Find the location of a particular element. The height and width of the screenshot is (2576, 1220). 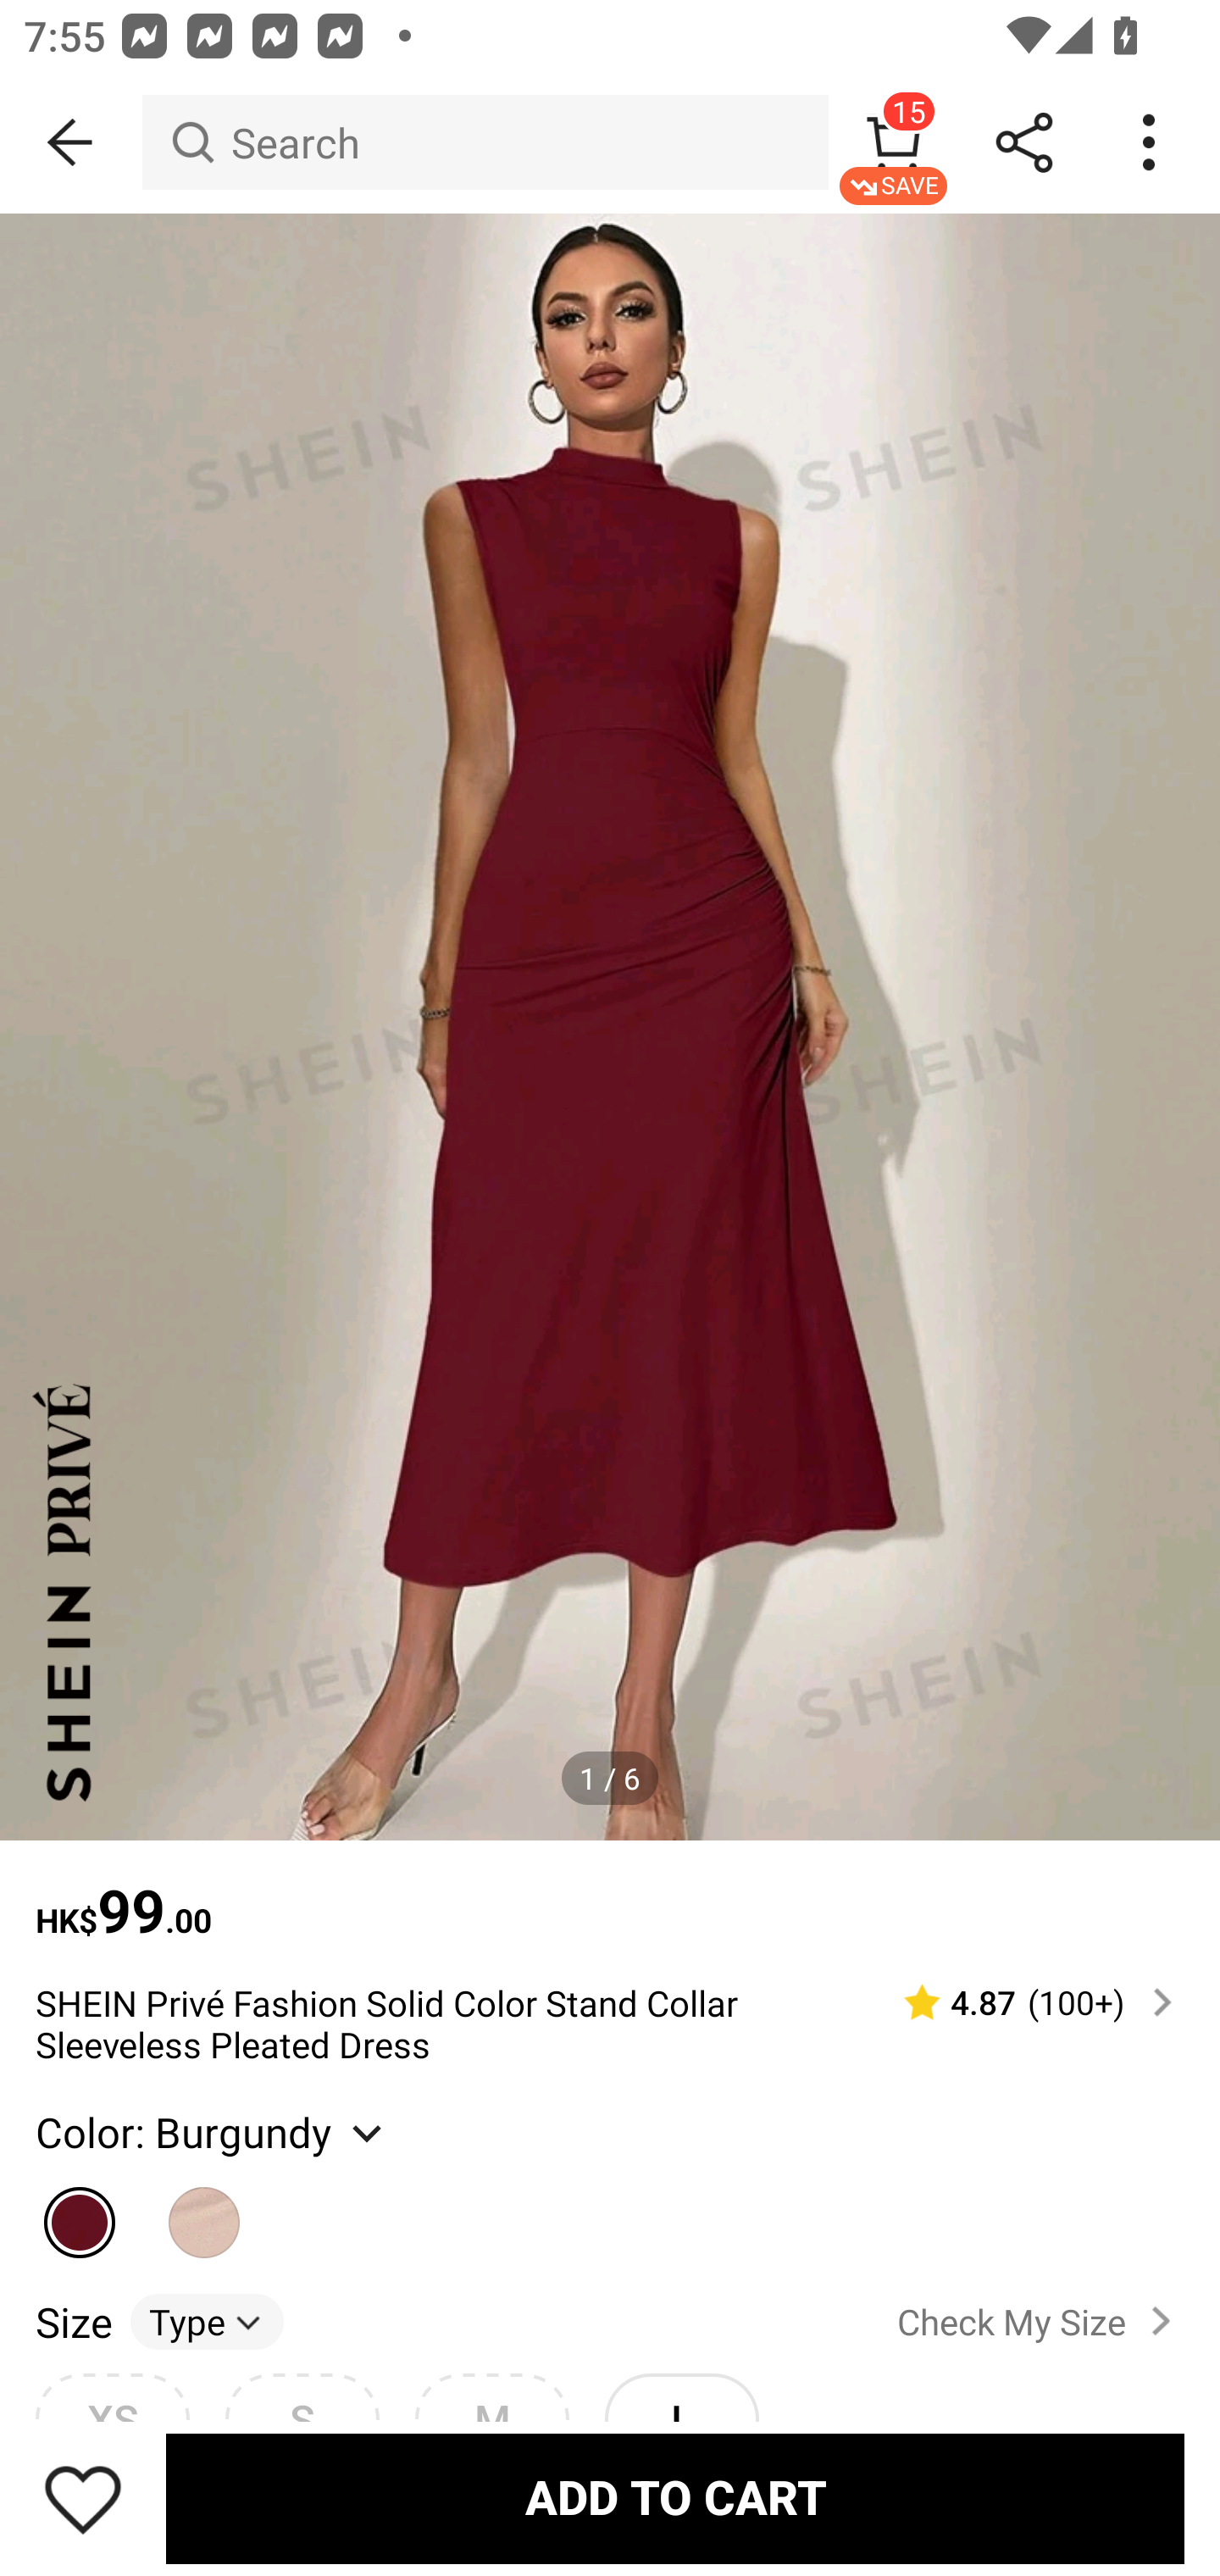

Apricot is located at coordinates (205, 2208).